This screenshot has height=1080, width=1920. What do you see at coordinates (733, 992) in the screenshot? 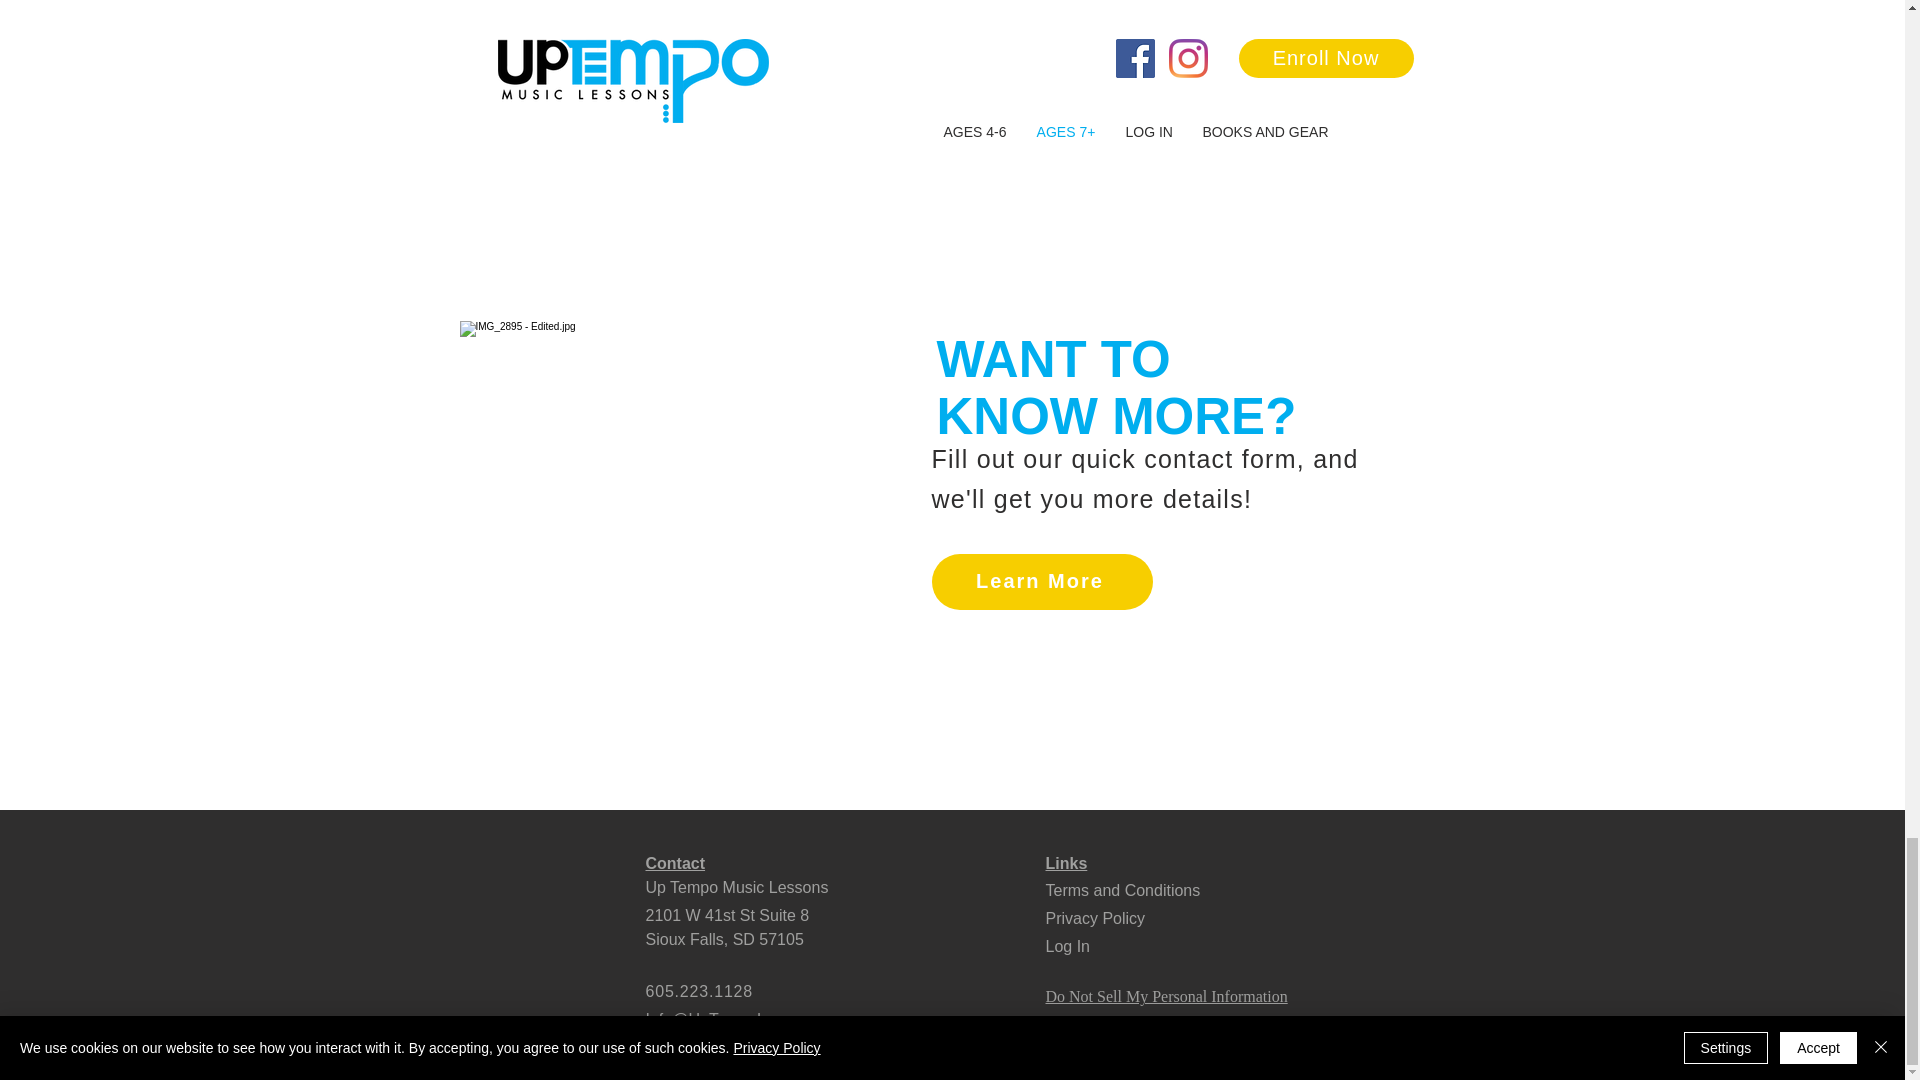
I see `605.223.1128` at bounding box center [733, 992].